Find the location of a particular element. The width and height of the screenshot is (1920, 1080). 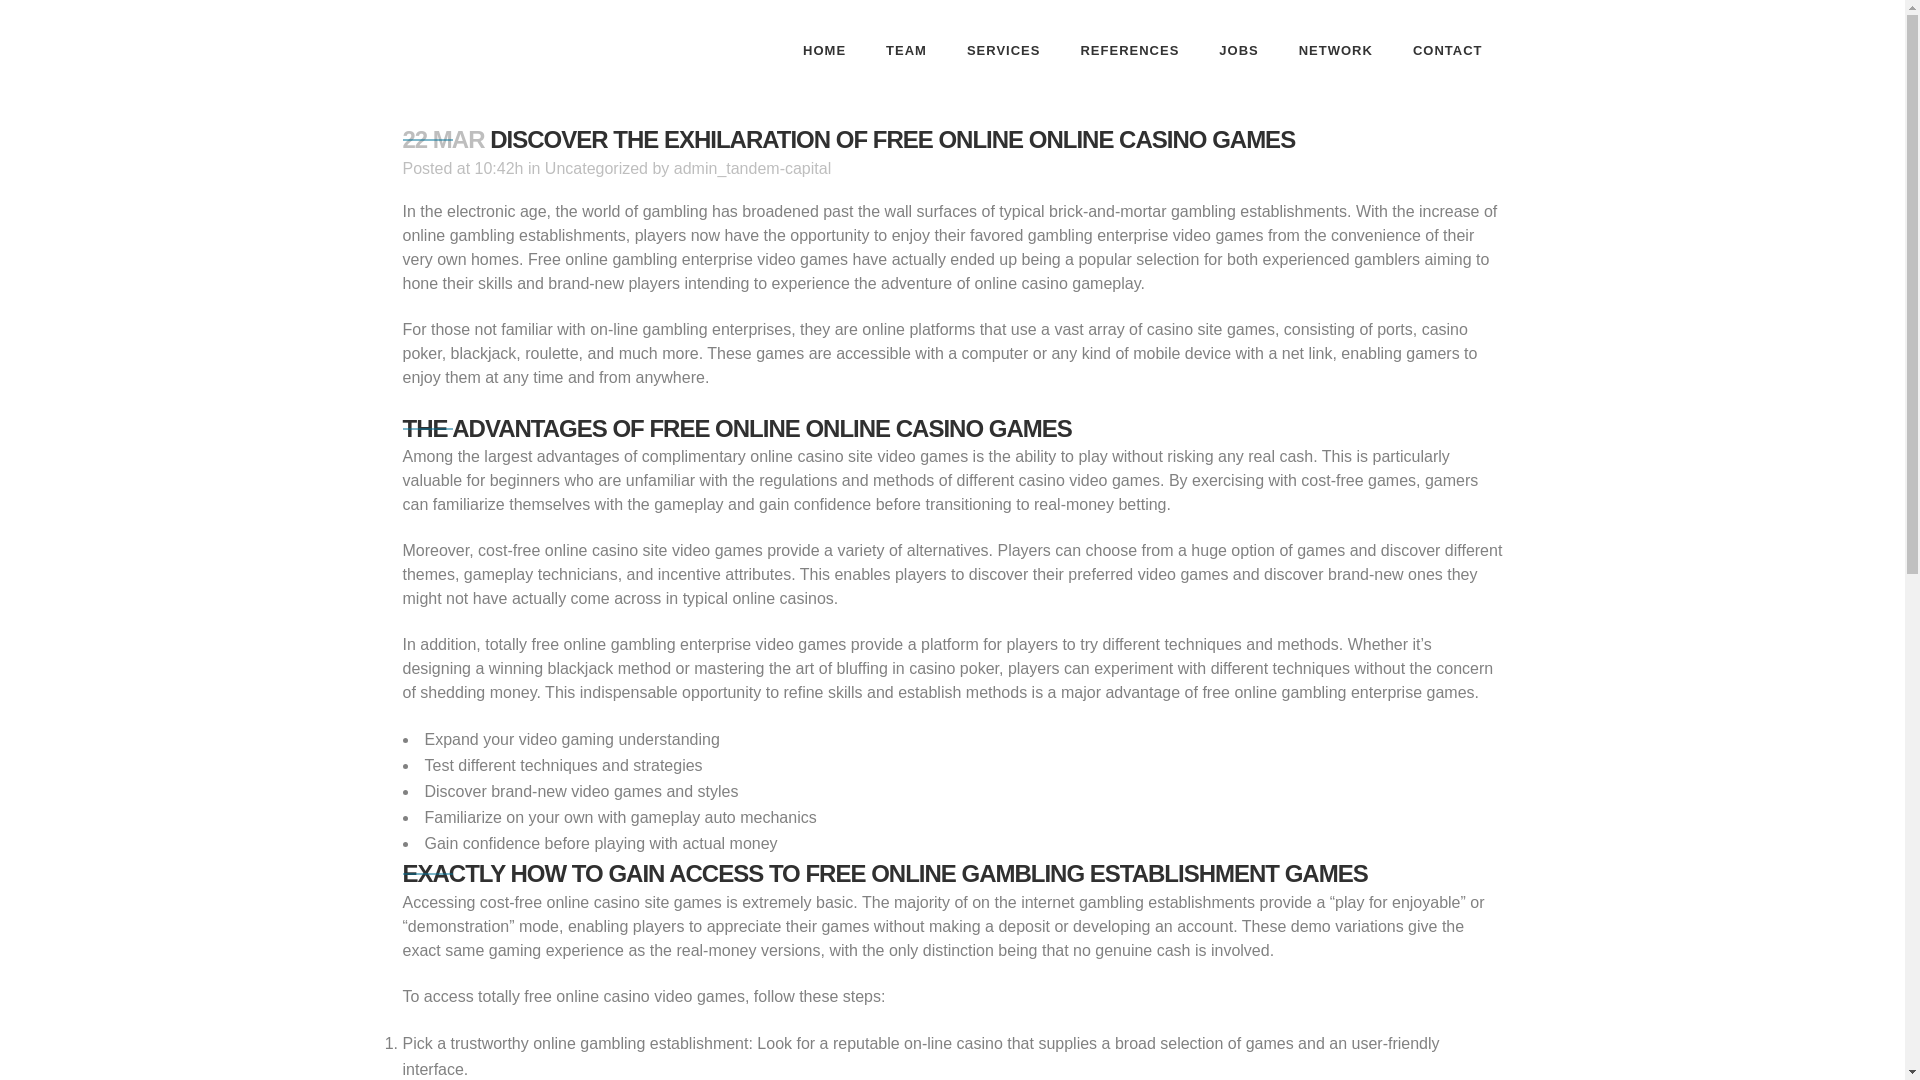

SERVICES is located at coordinates (1004, 50).